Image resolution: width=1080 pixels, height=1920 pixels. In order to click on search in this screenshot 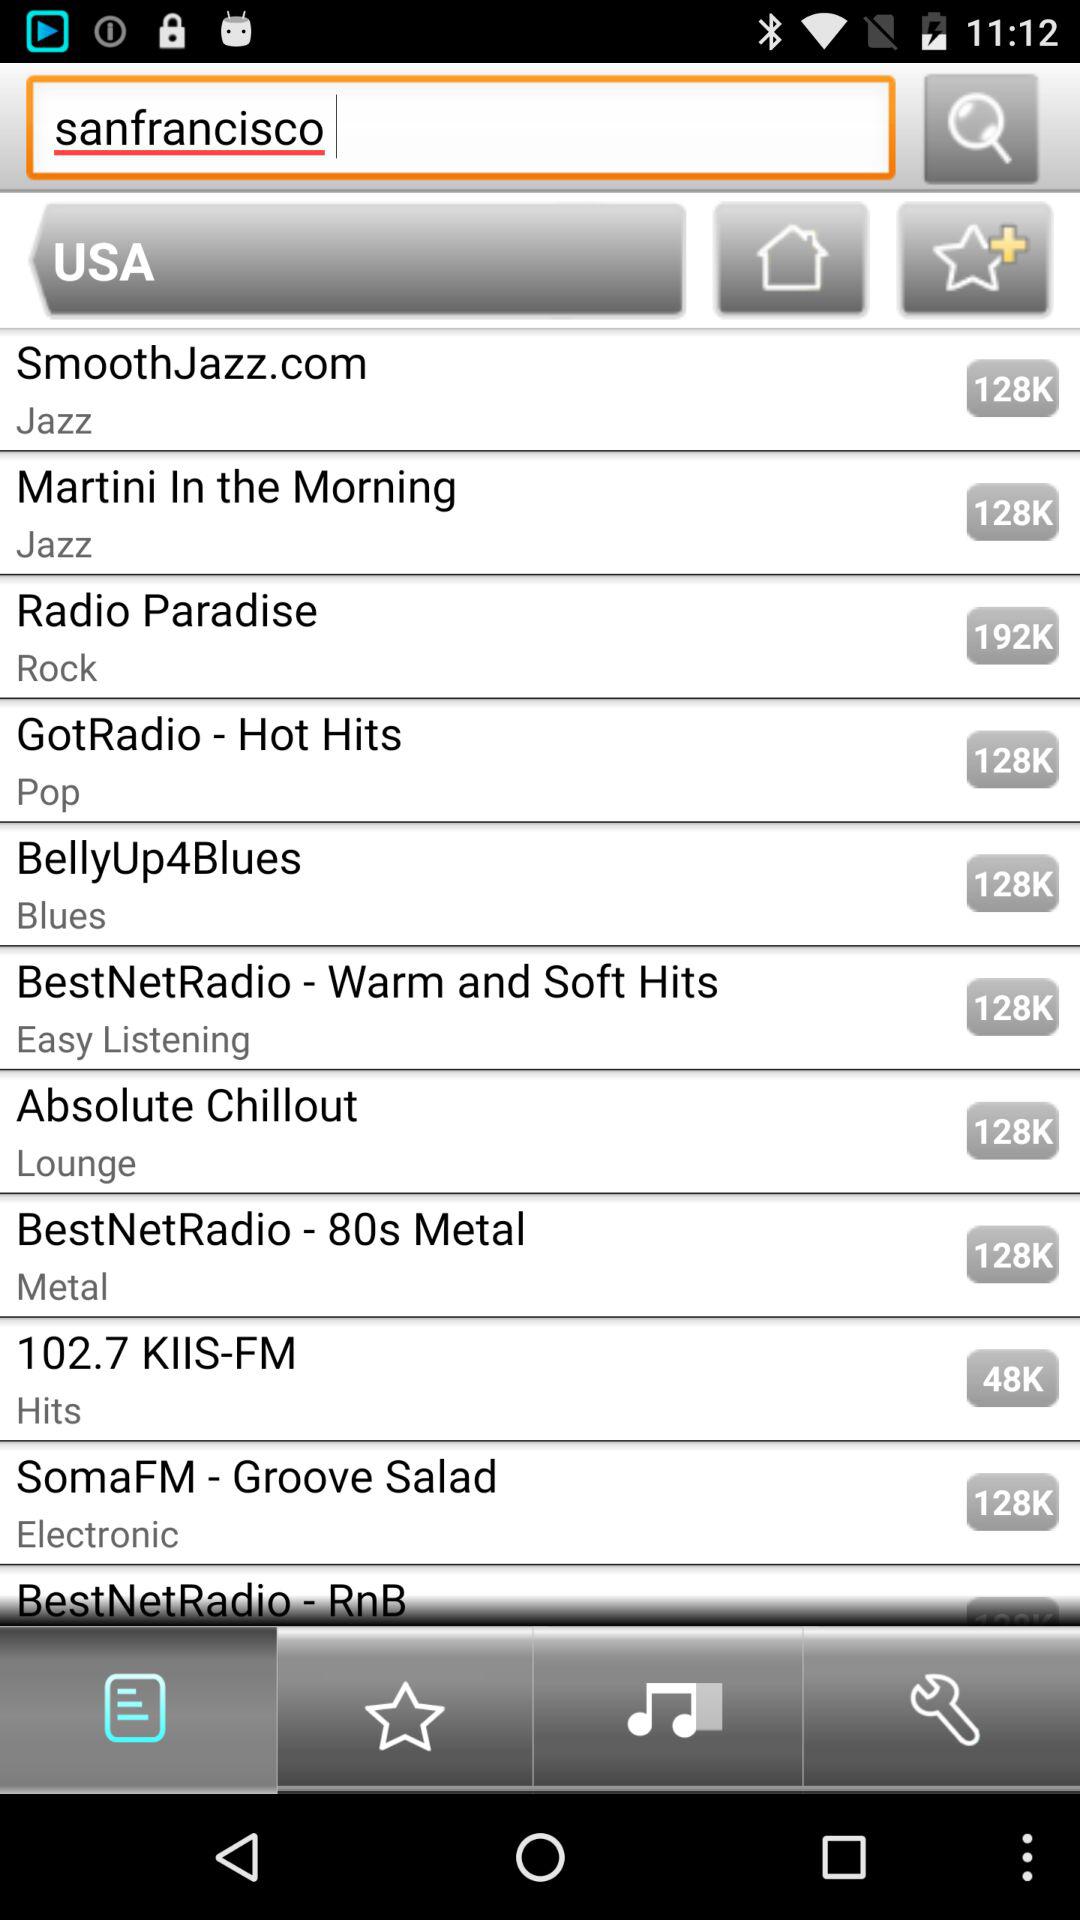, I will do `click(980, 128)`.